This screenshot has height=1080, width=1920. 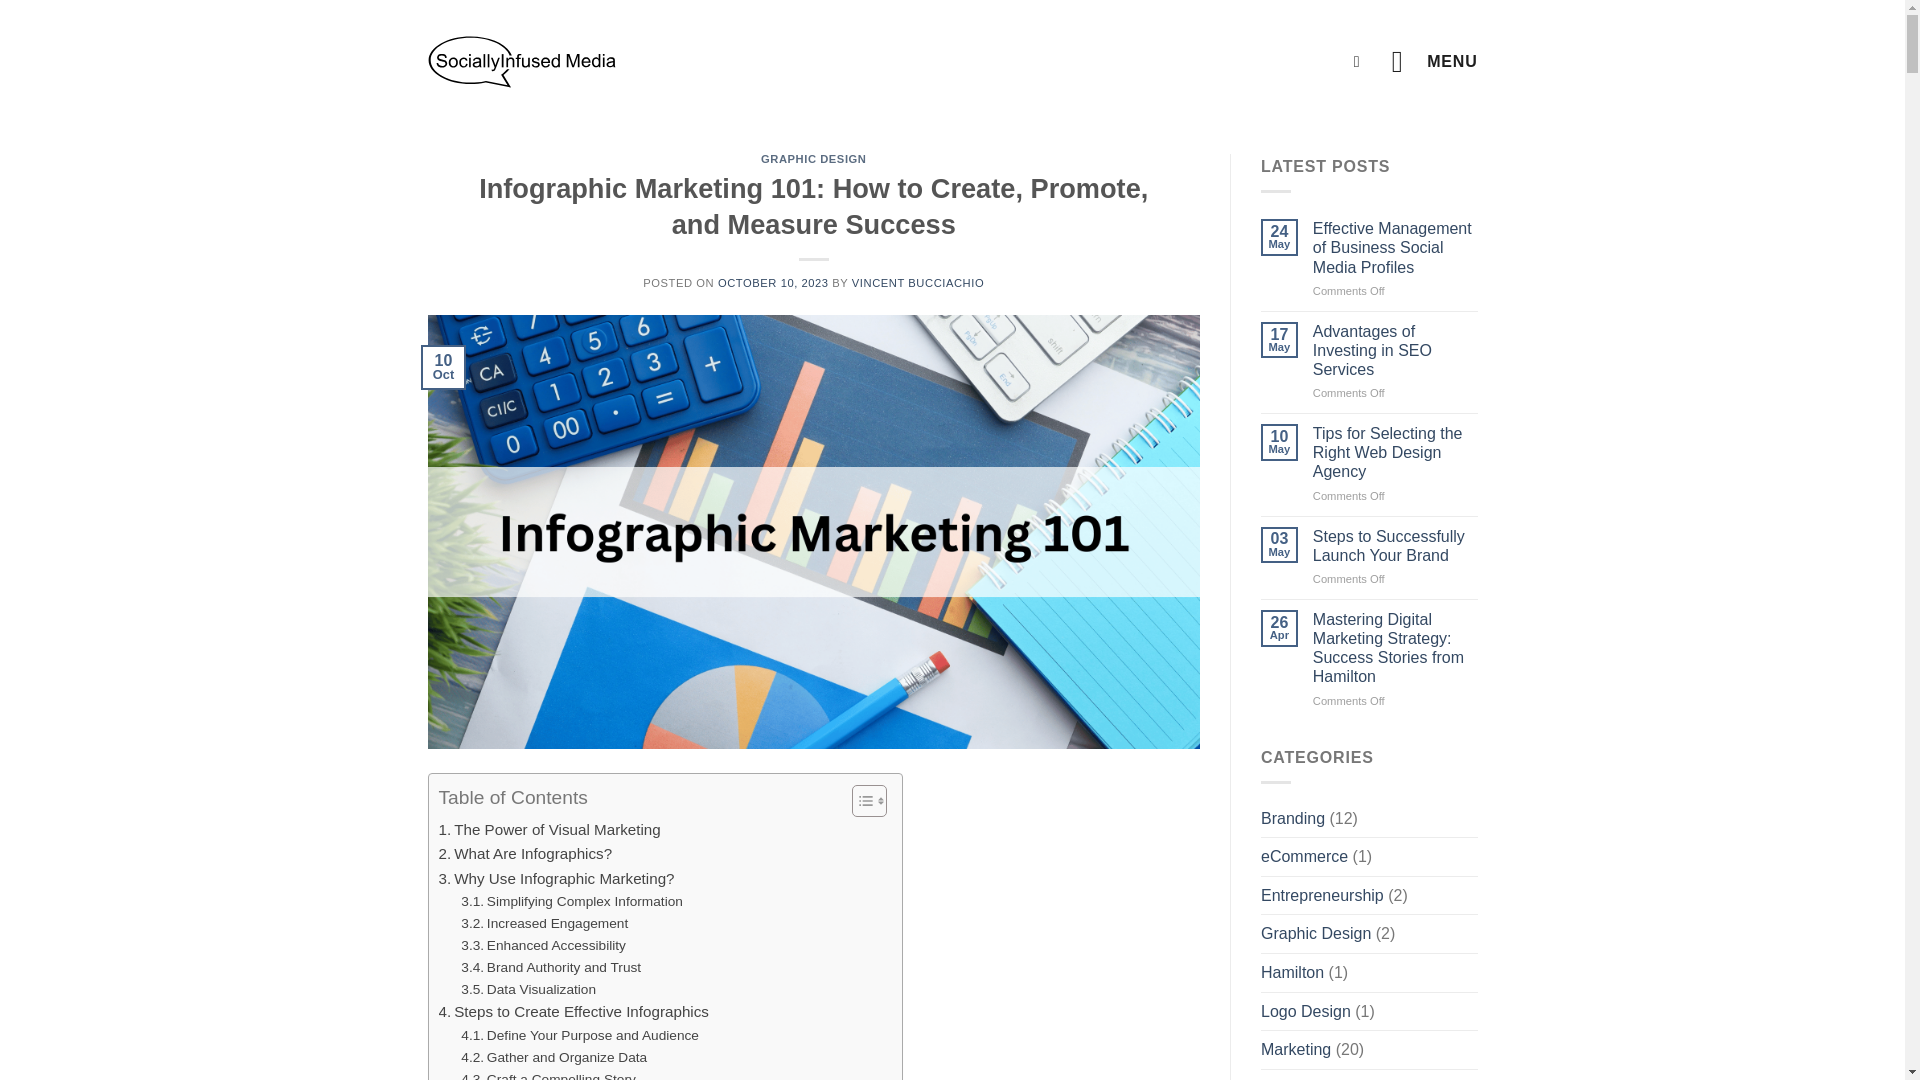 What do you see at coordinates (524, 854) in the screenshot?
I see `What Are Infographics?` at bounding box center [524, 854].